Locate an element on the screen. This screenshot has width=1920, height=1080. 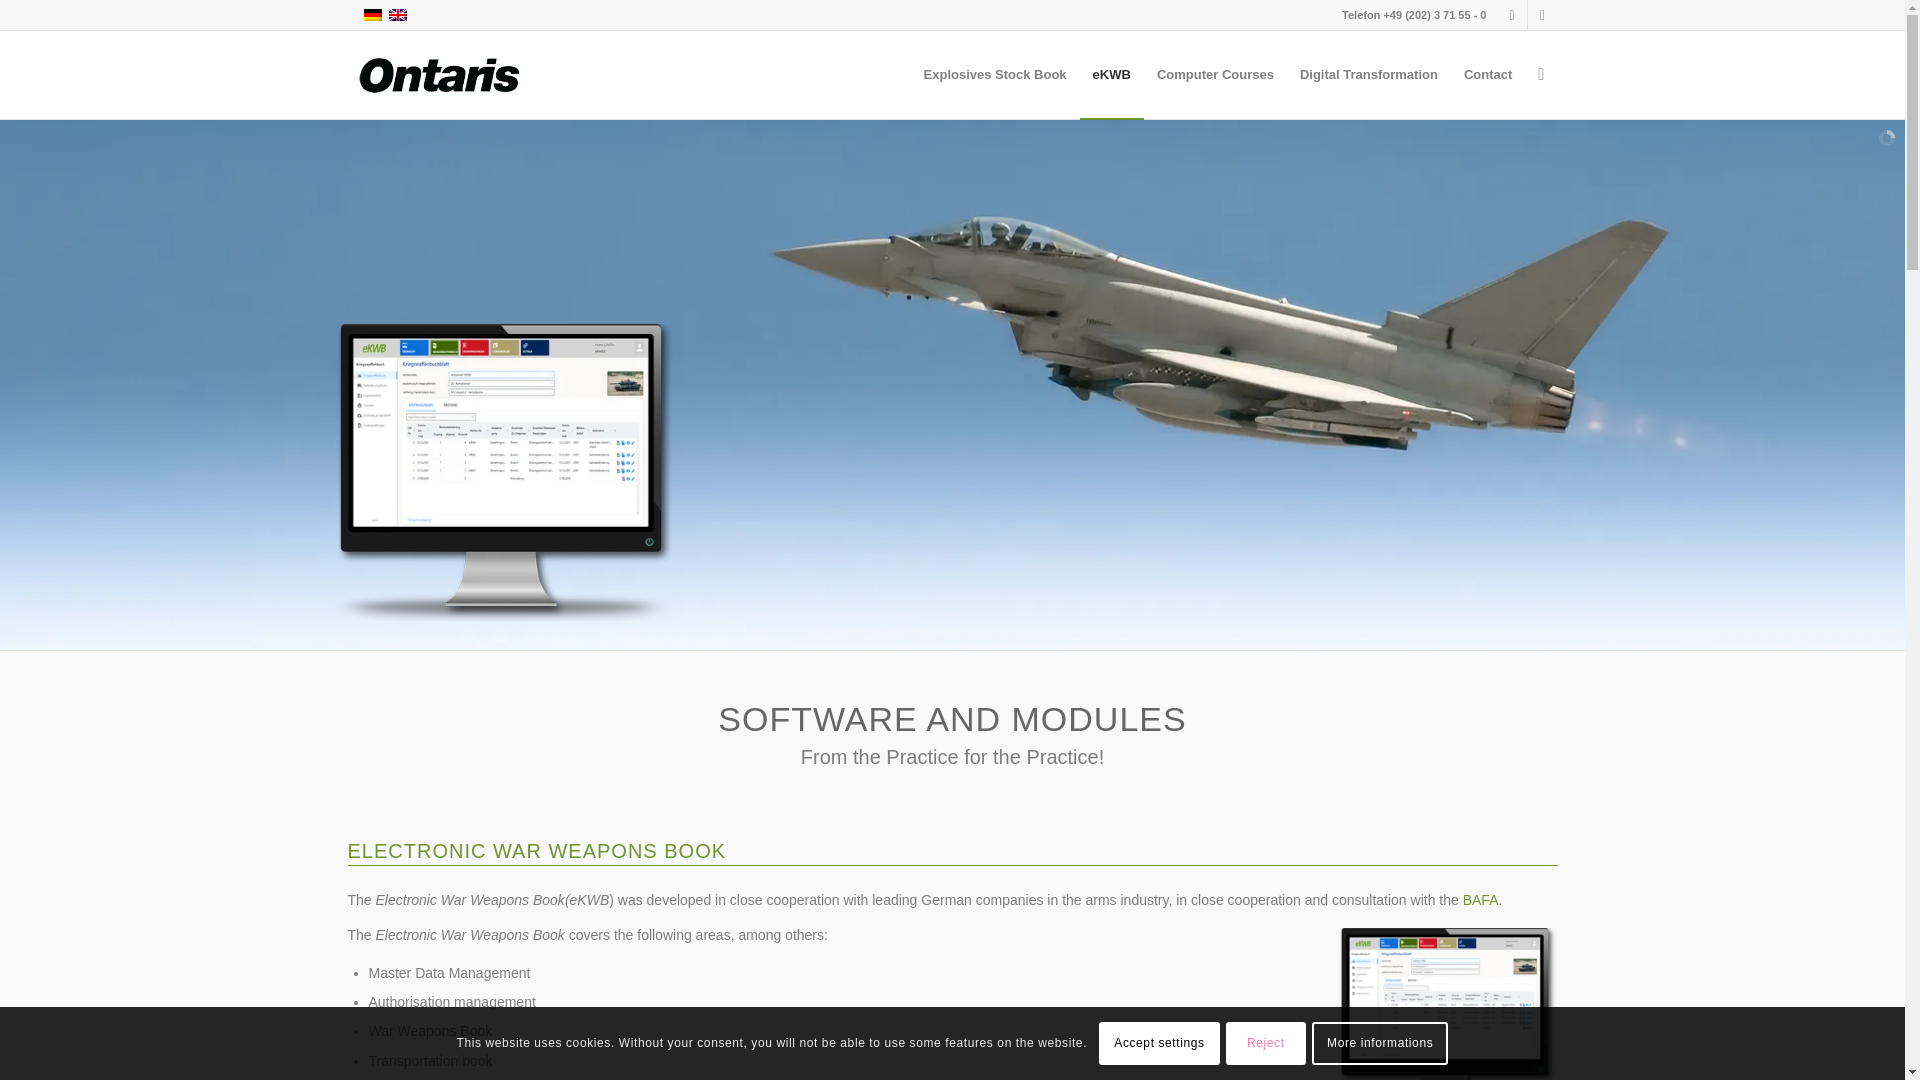
BAFA is located at coordinates (1481, 900).